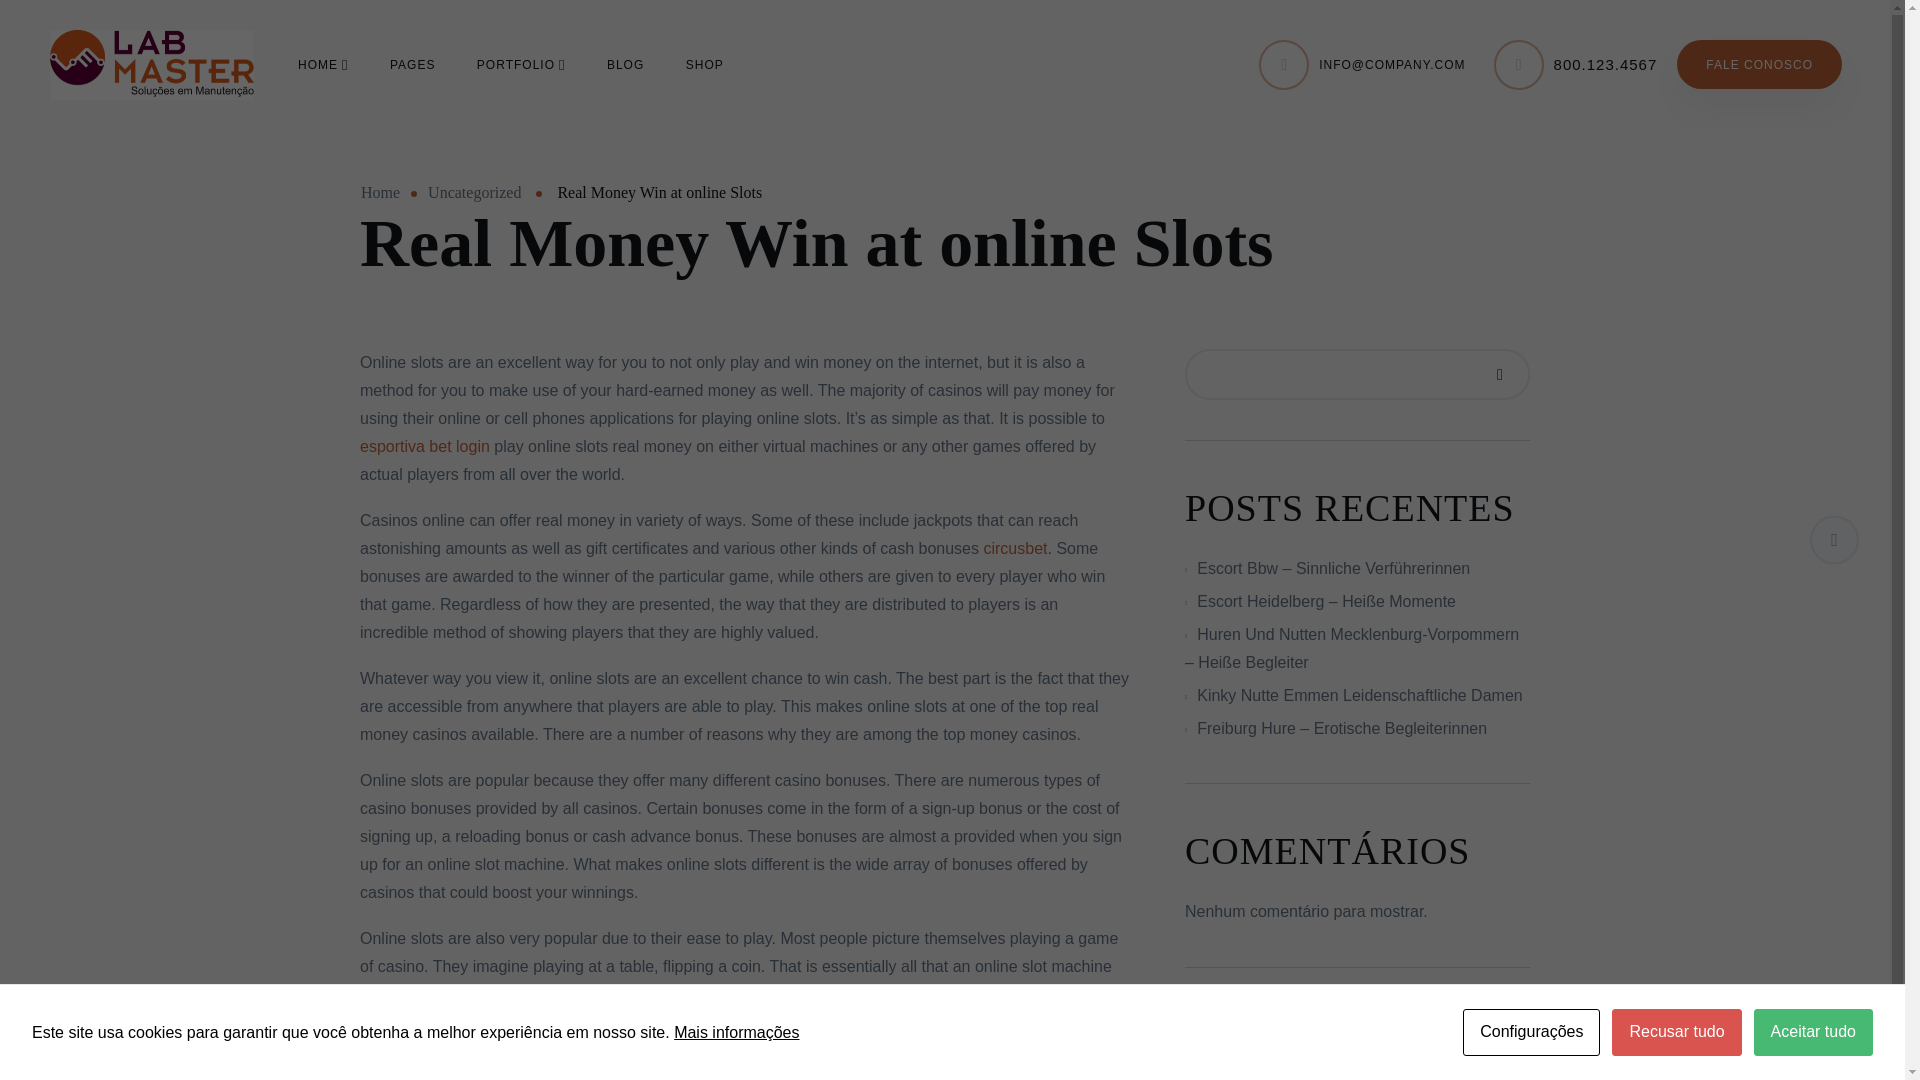  What do you see at coordinates (1014, 548) in the screenshot?
I see `circusbet` at bounding box center [1014, 548].